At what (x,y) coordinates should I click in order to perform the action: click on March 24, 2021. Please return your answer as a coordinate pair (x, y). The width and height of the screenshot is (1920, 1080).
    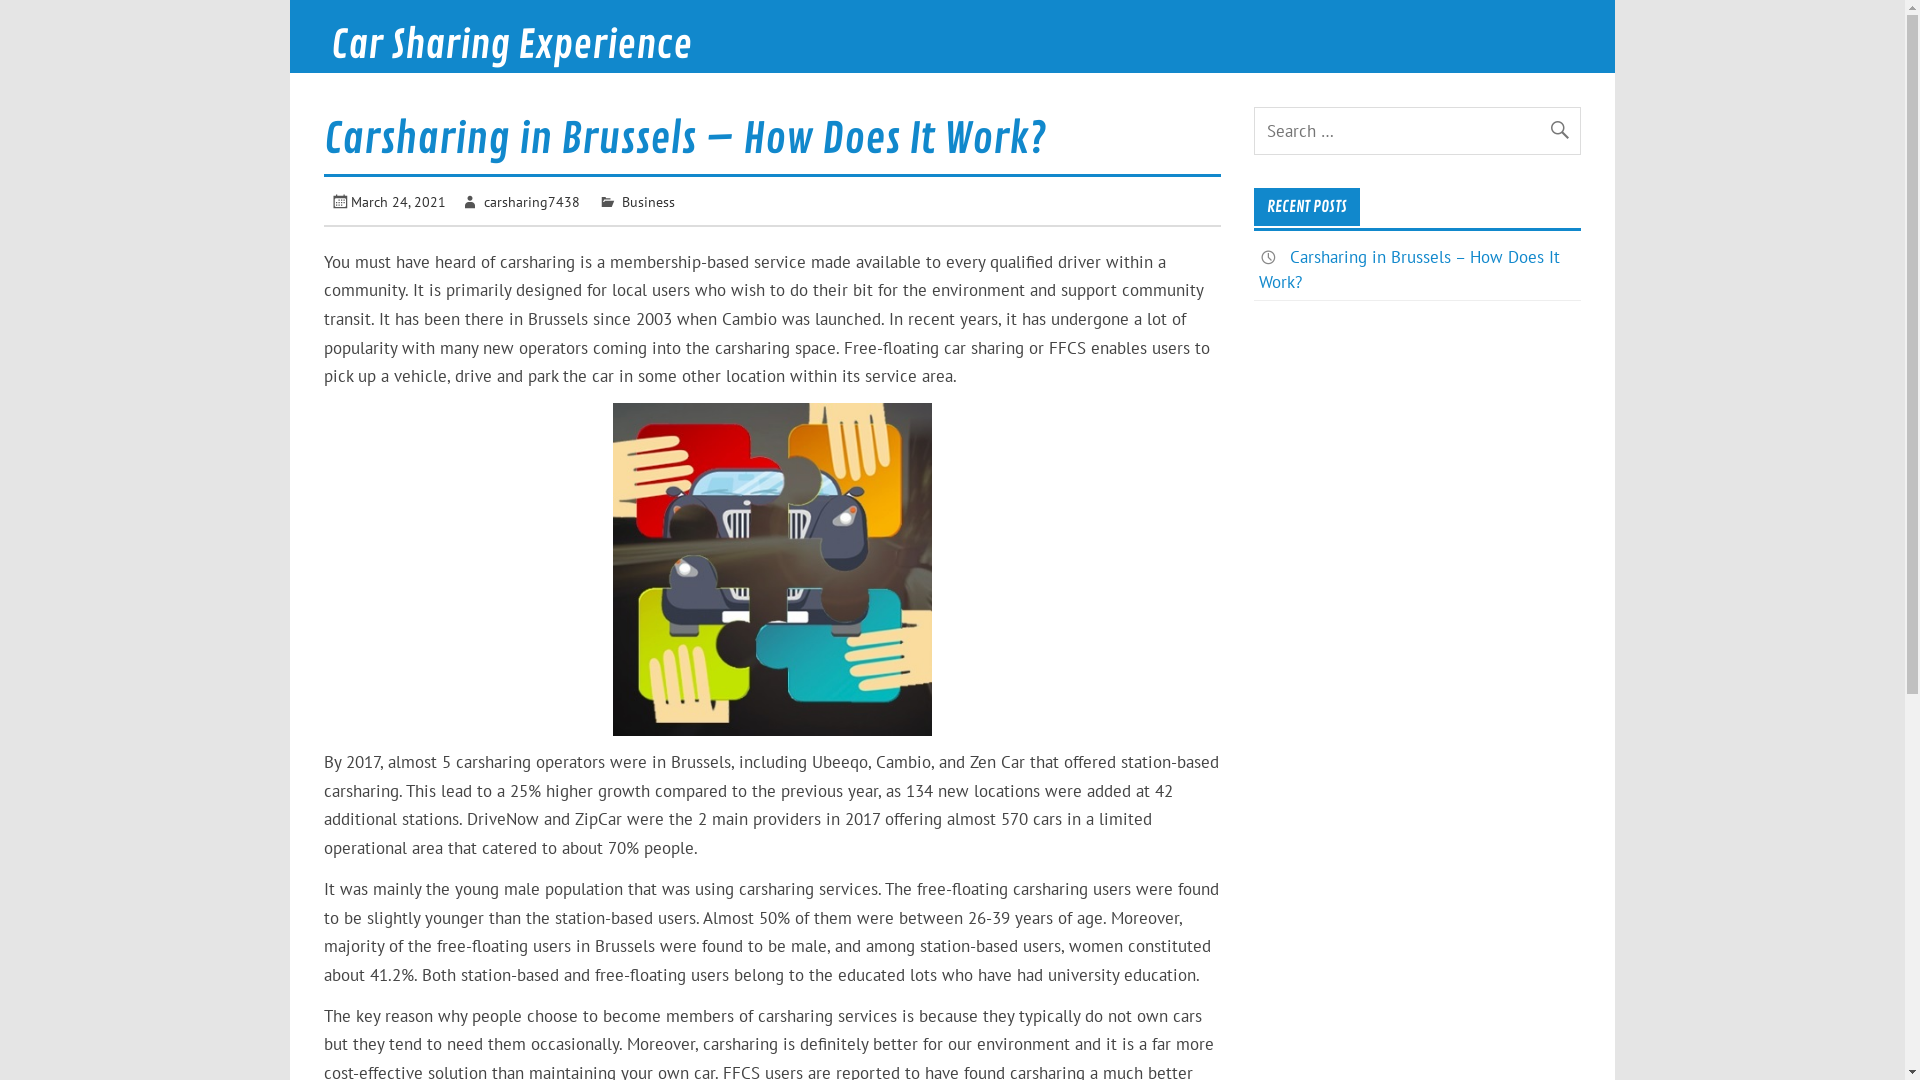
    Looking at the image, I should click on (398, 202).